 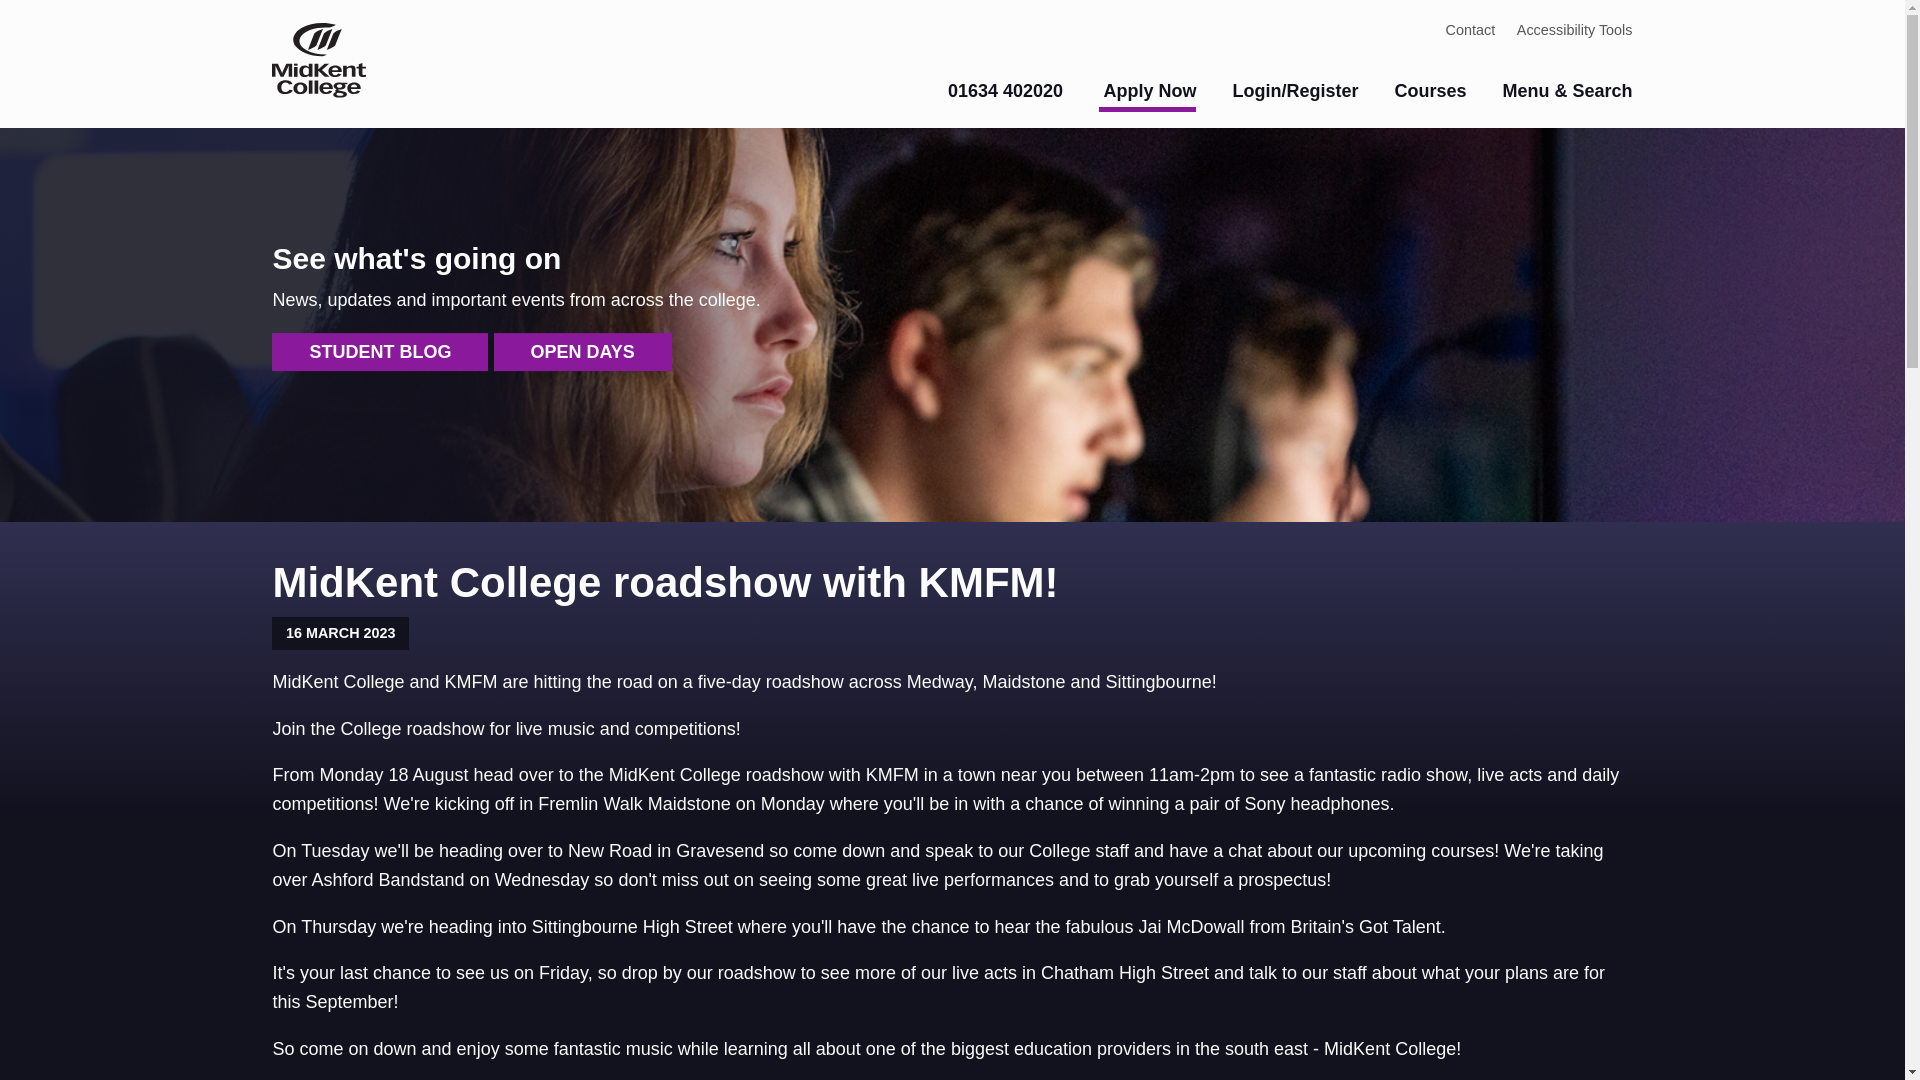 I want to click on Accessibility Tools, so click(x=1574, y=28).